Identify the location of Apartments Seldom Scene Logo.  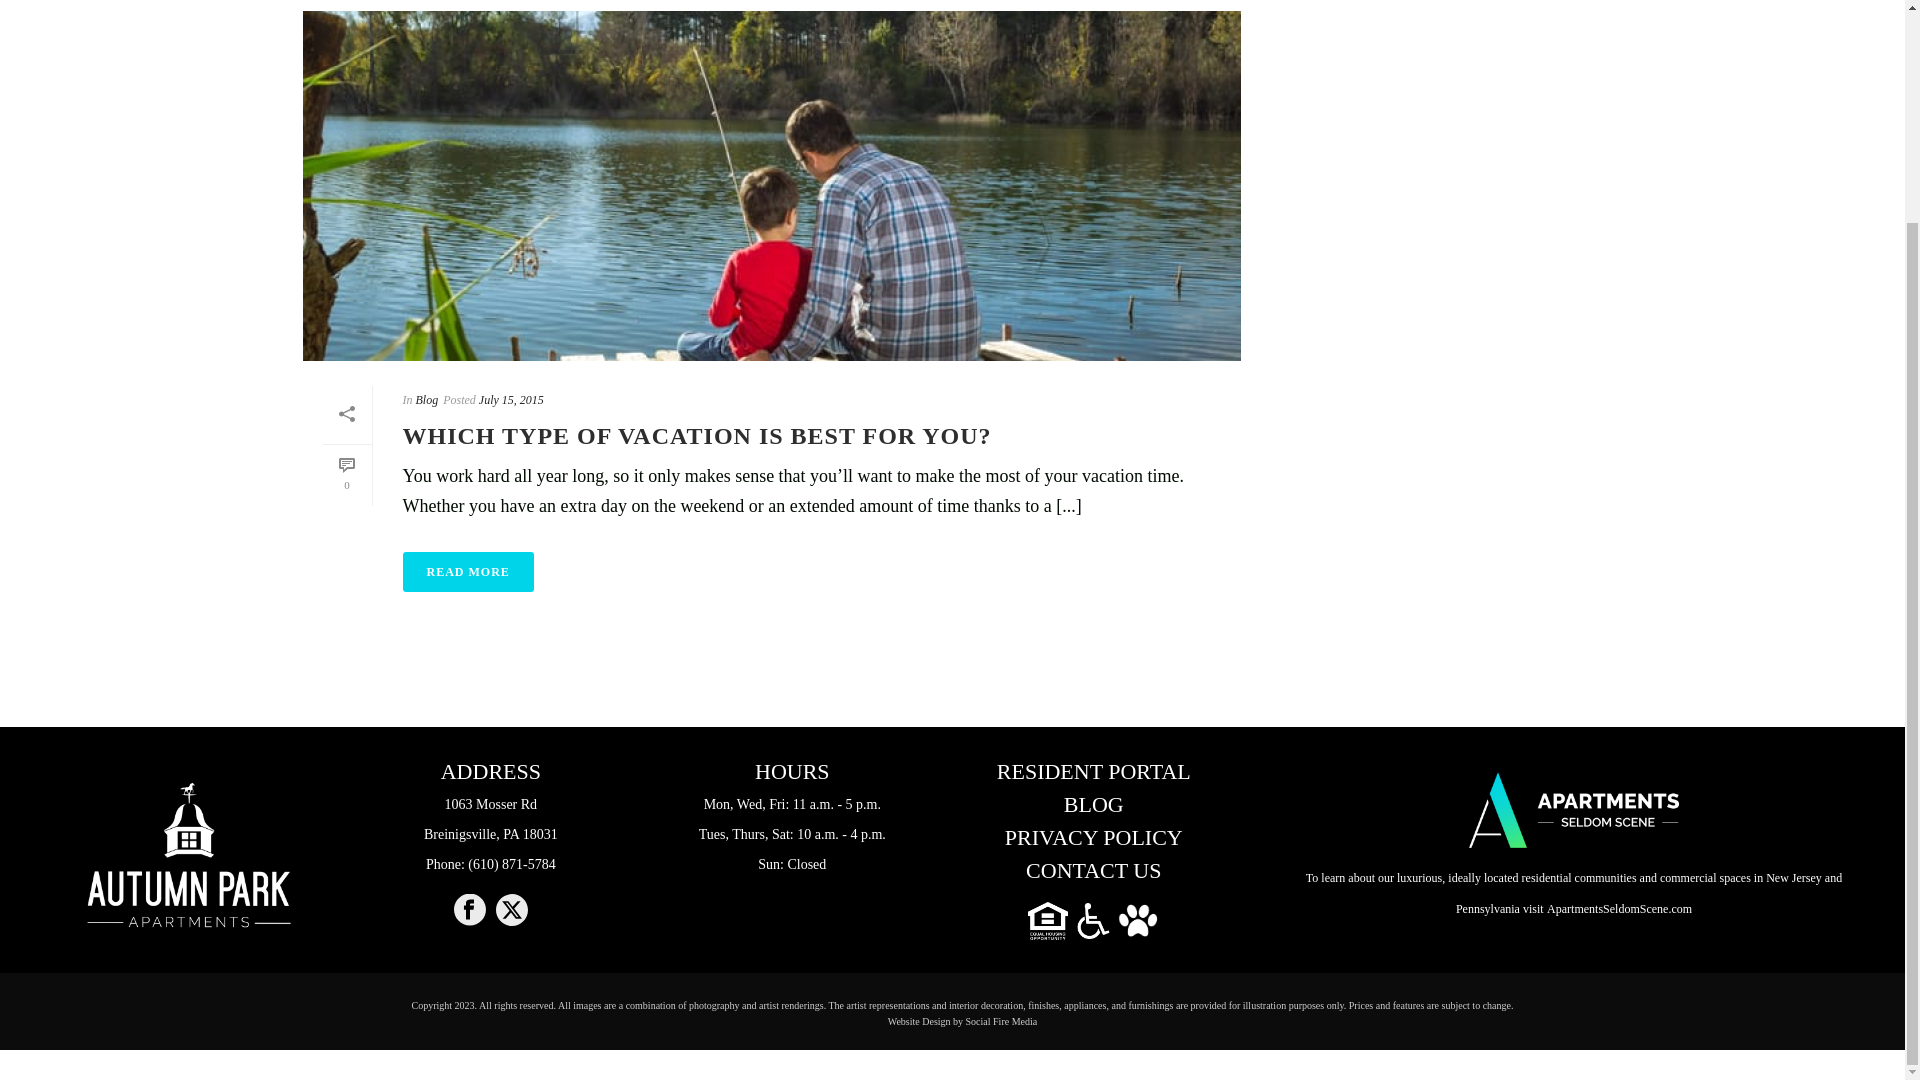
(1137, 920).